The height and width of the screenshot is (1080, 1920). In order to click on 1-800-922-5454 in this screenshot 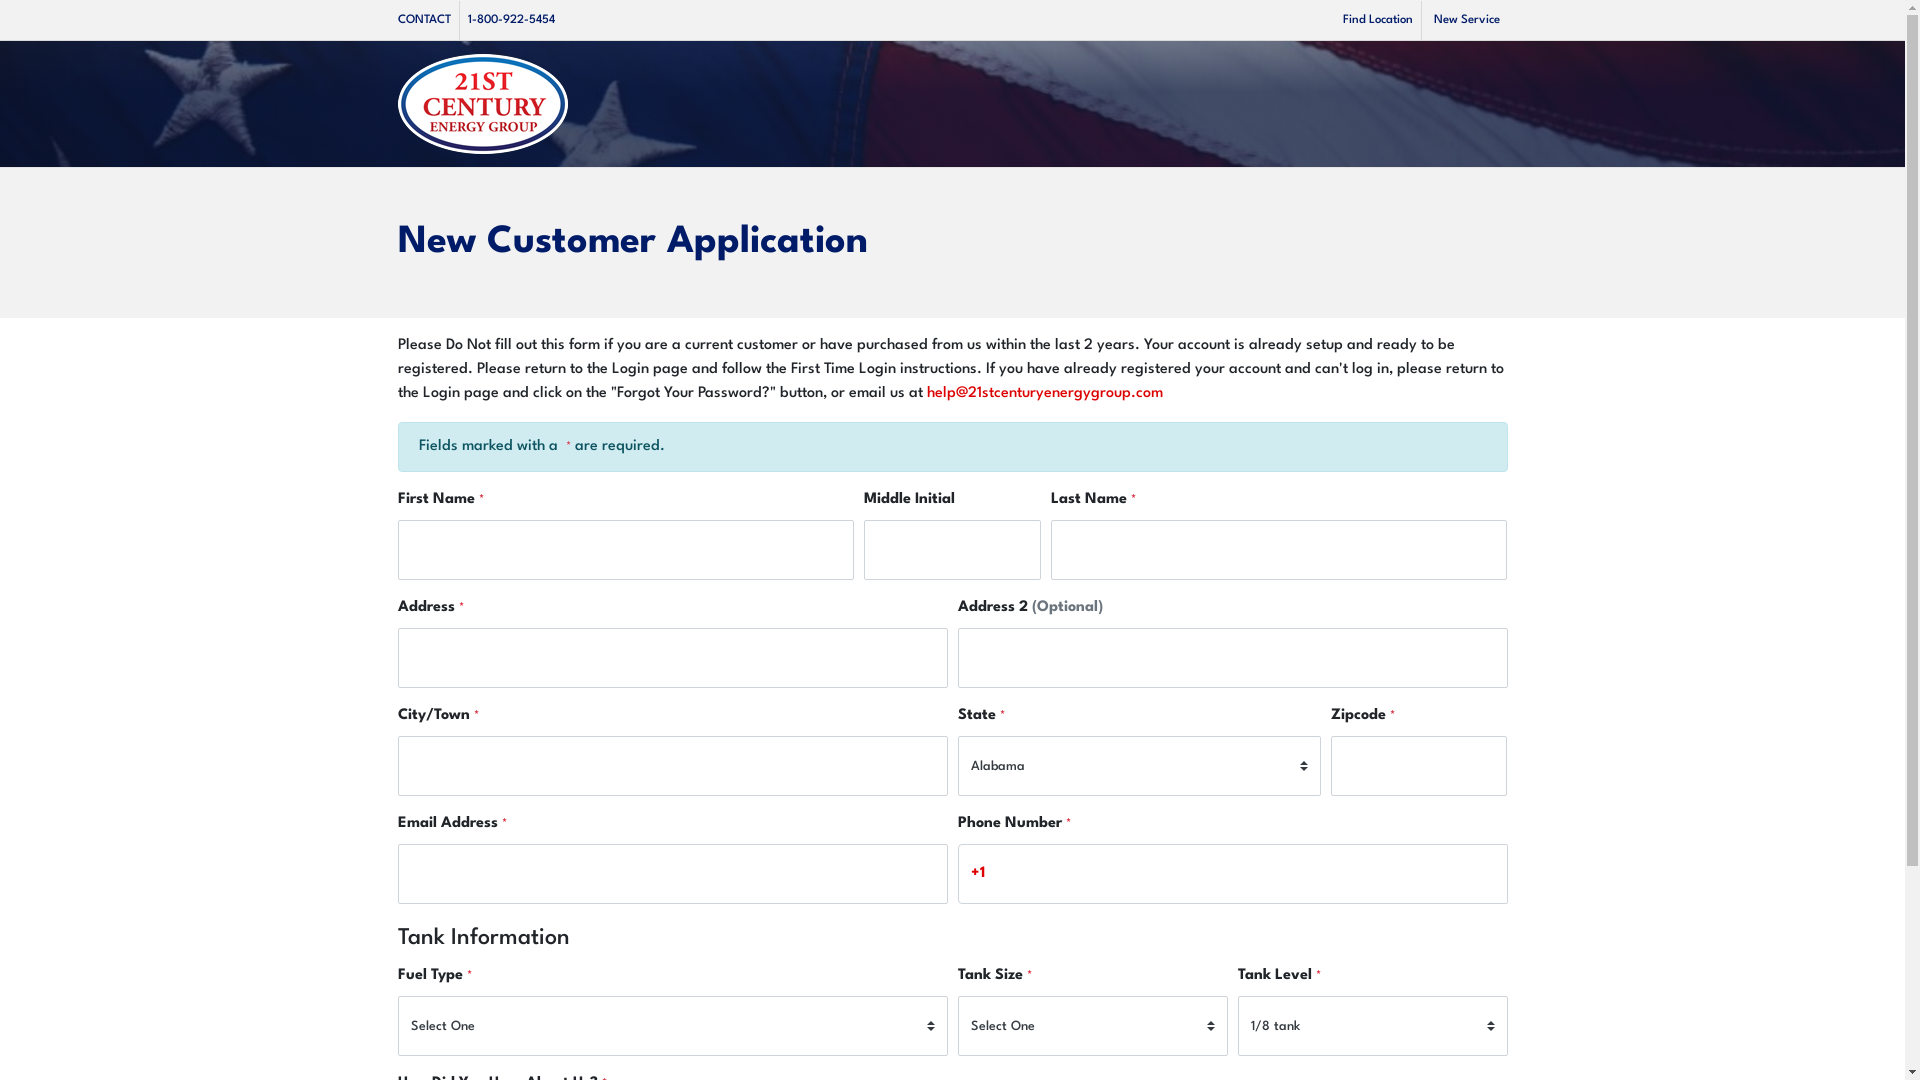, I will do `click(512, 20)`.